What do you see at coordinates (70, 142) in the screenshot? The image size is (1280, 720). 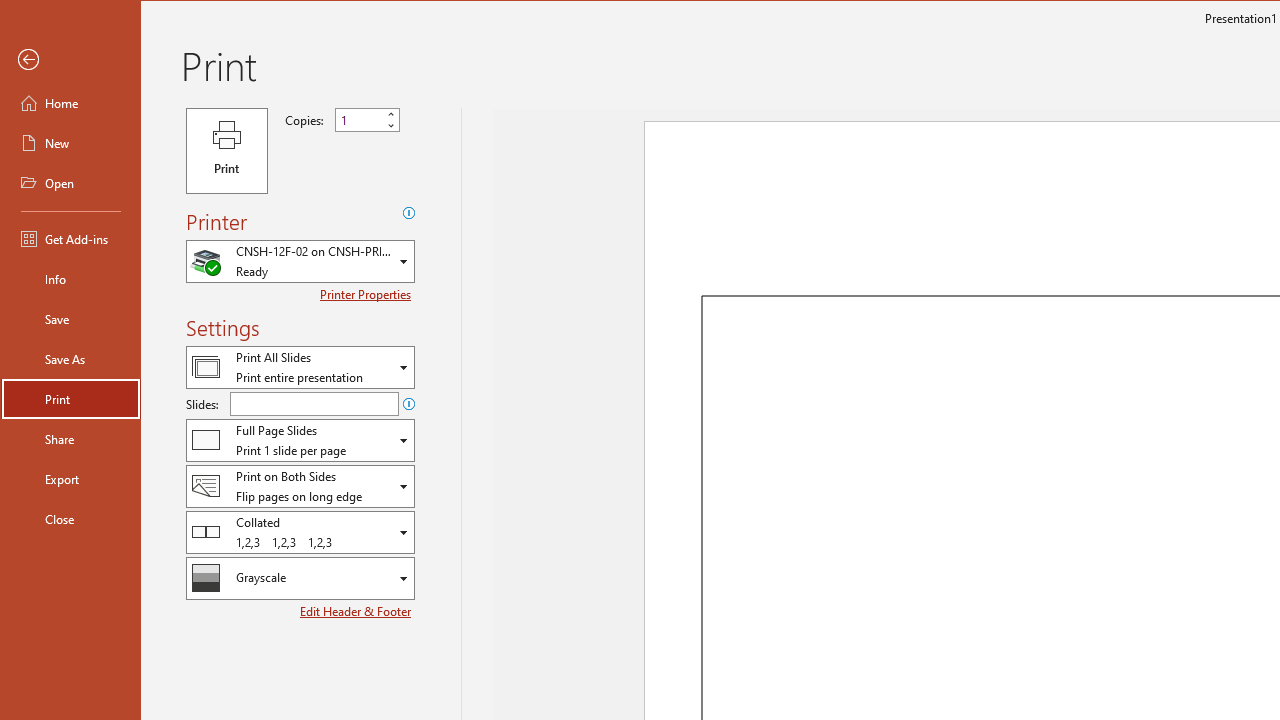 I see `New` at bounding box center [70, 142].